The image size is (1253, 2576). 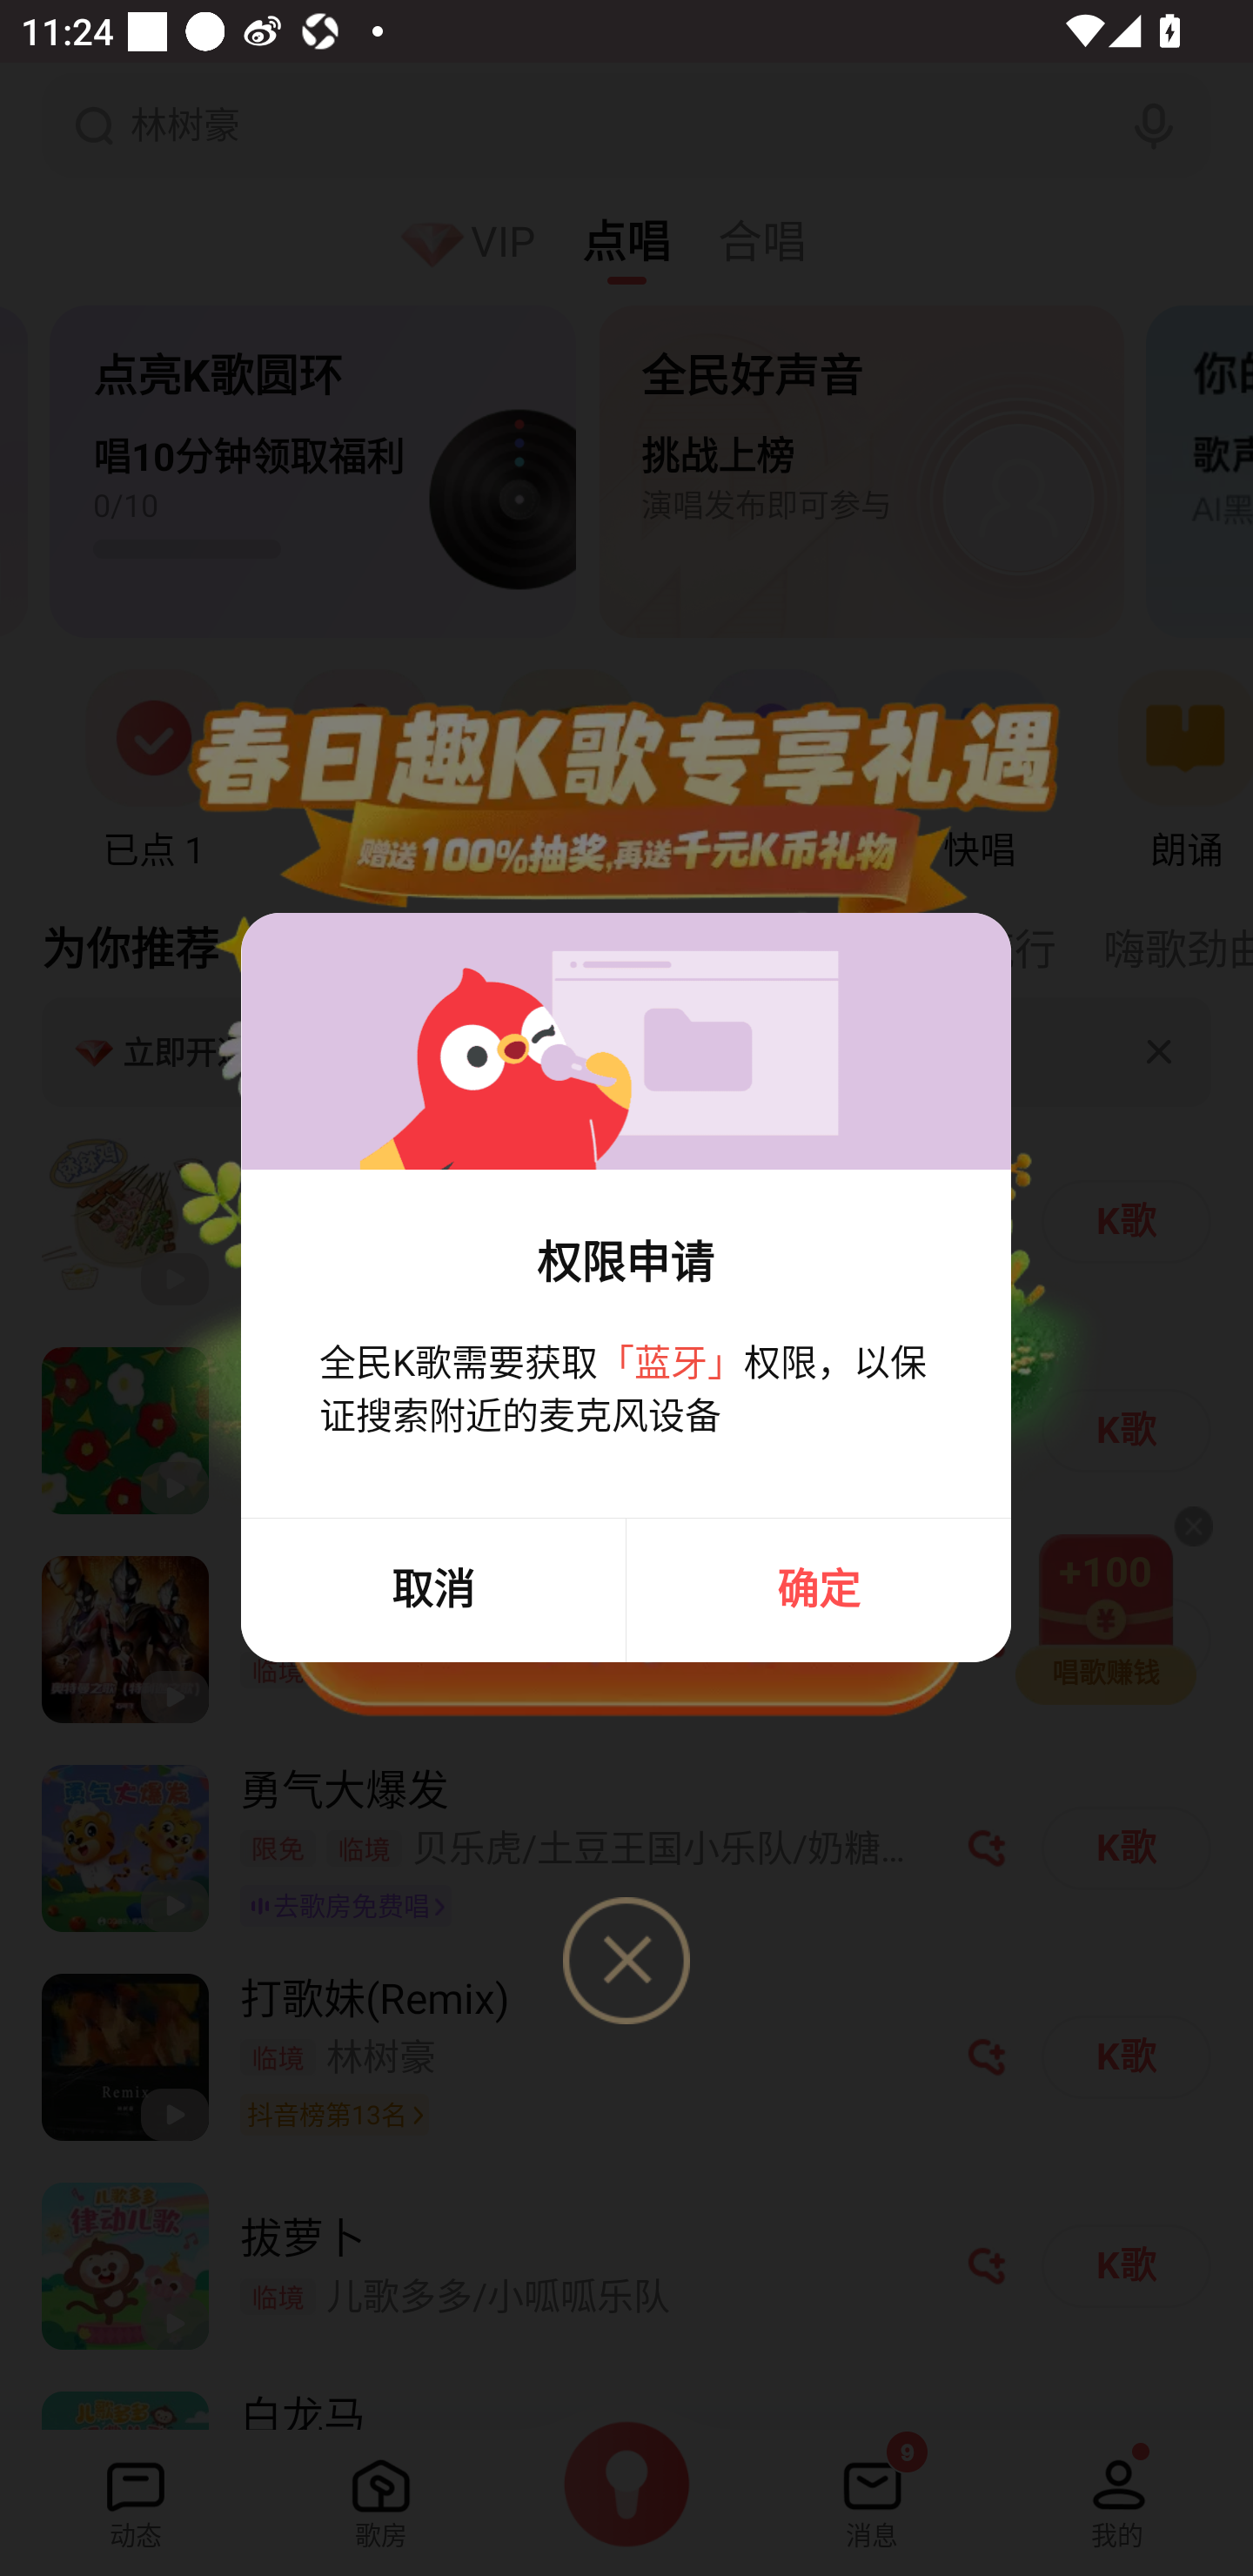 I want to click on 取消, so click(x=432, y=1591).